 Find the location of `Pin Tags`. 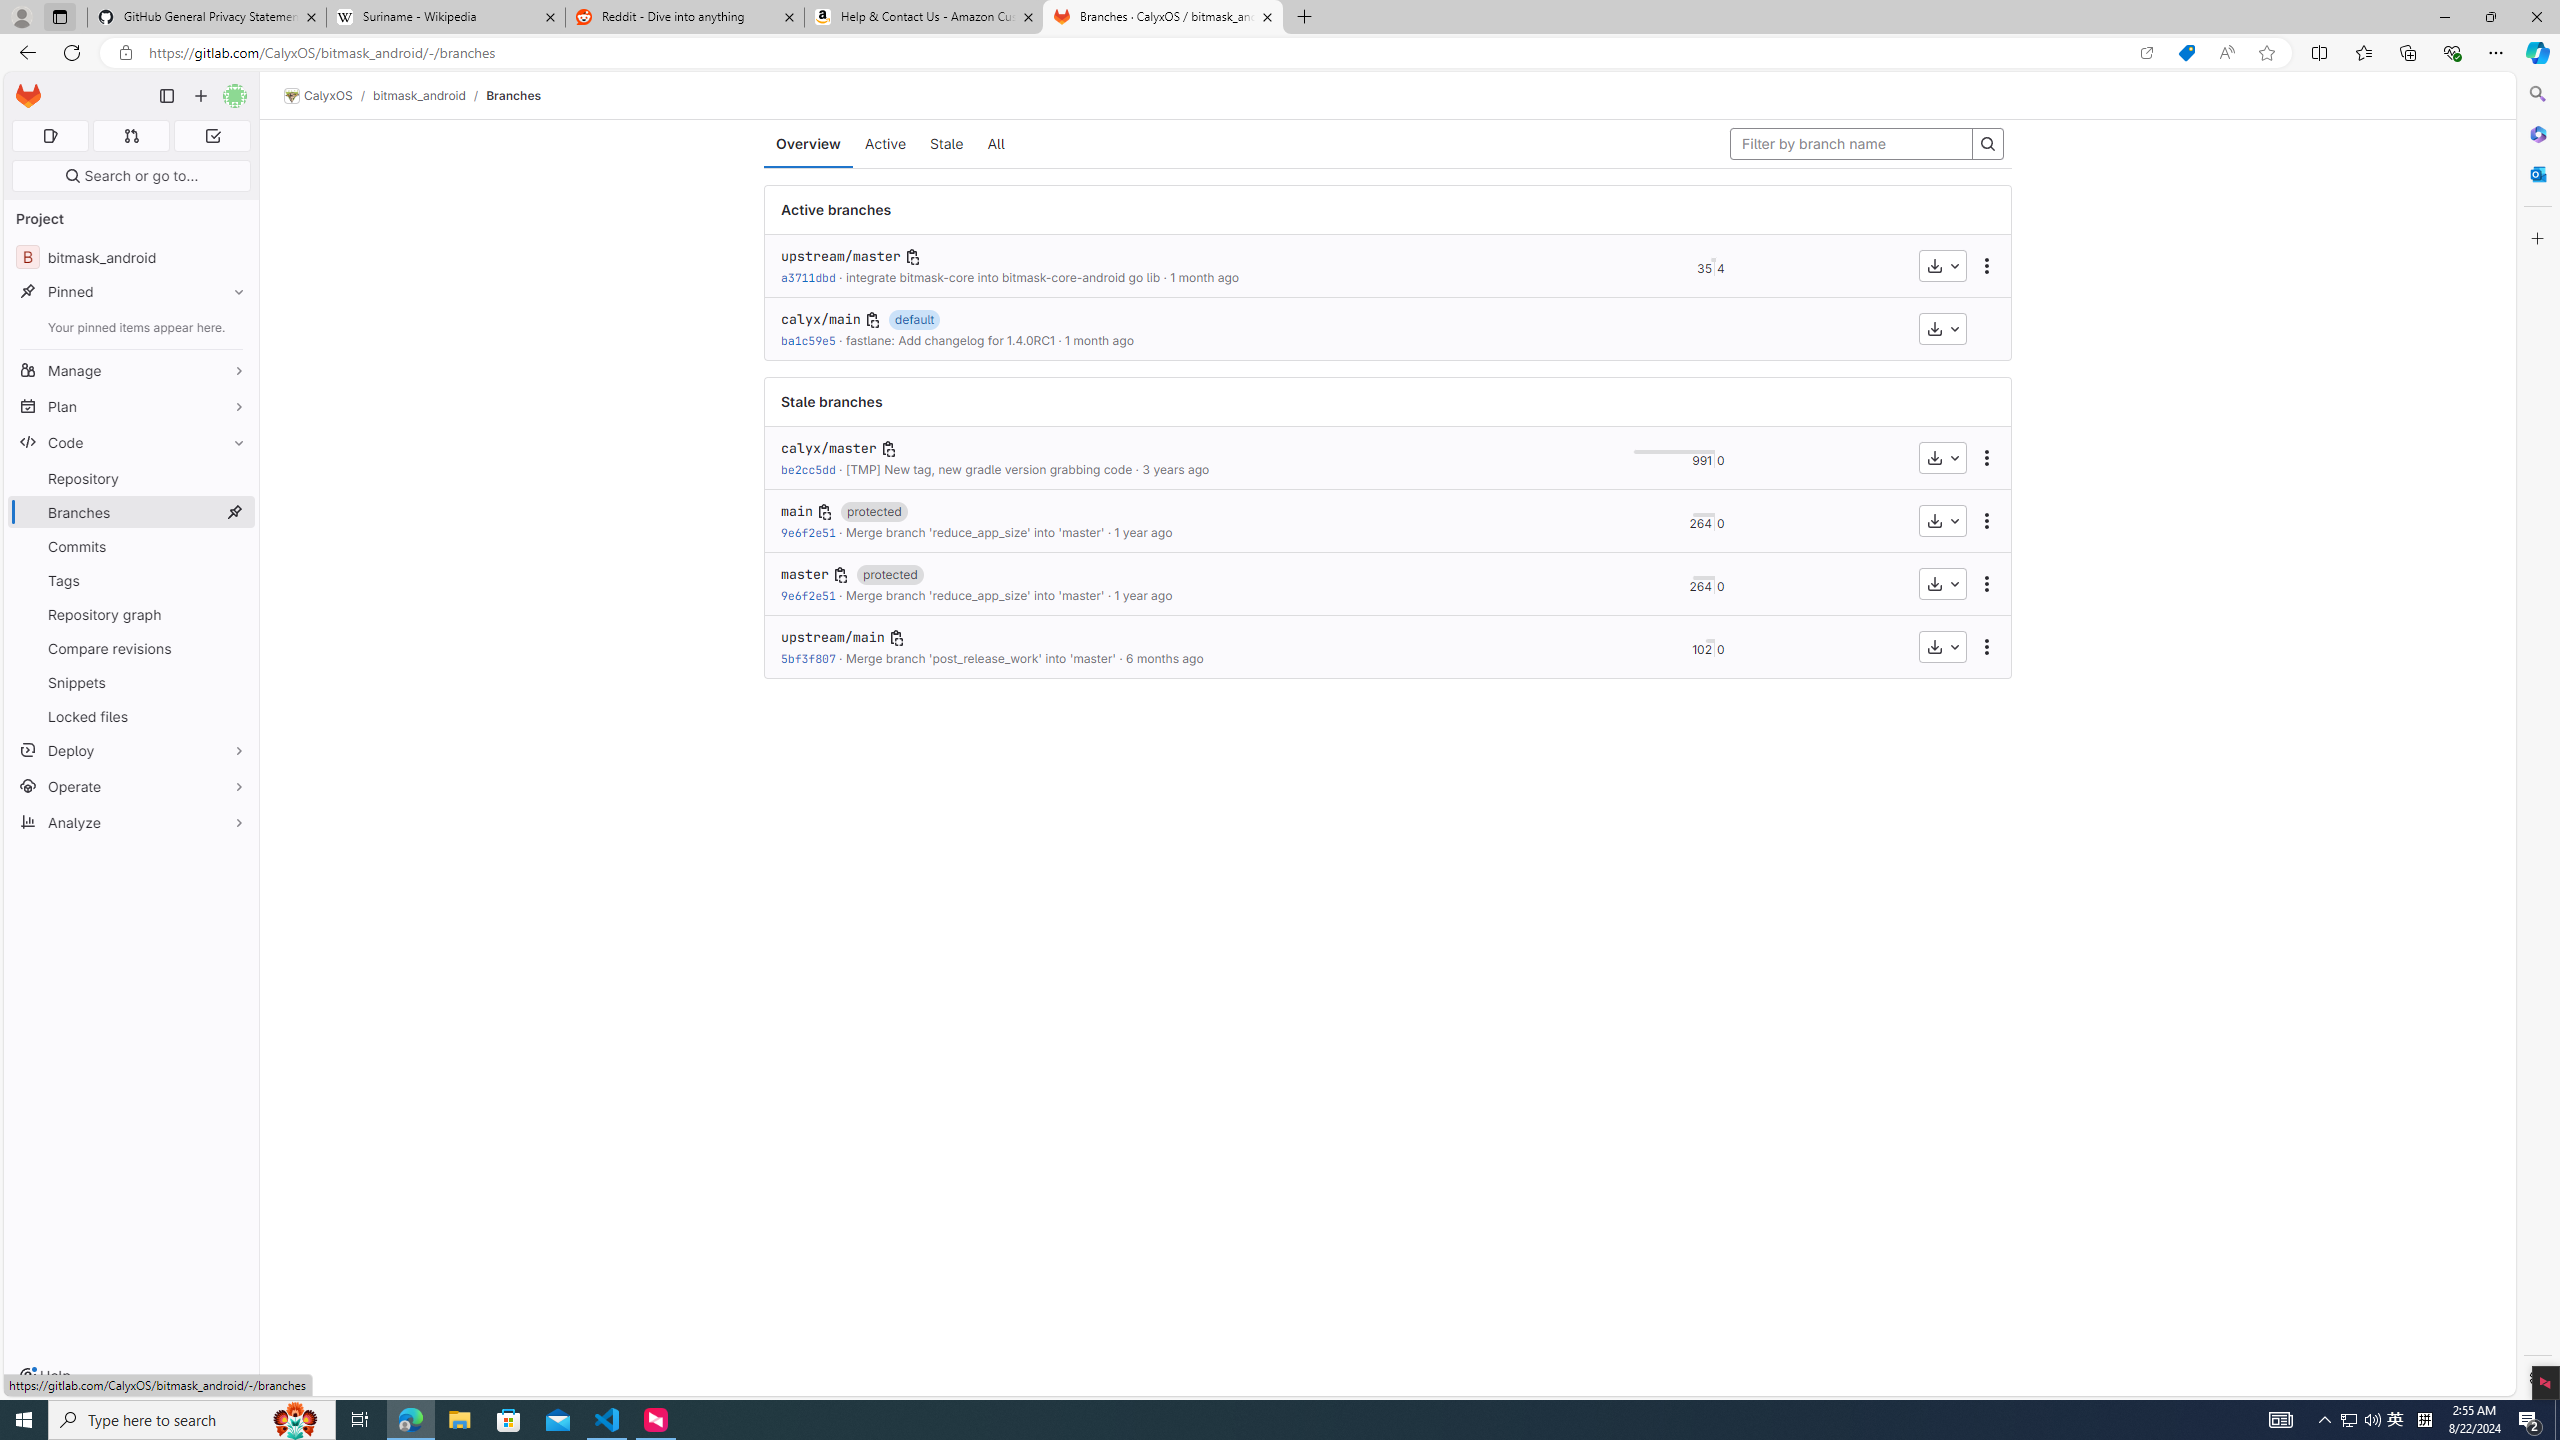

Pin Tags is located at coordinates (234, 580).